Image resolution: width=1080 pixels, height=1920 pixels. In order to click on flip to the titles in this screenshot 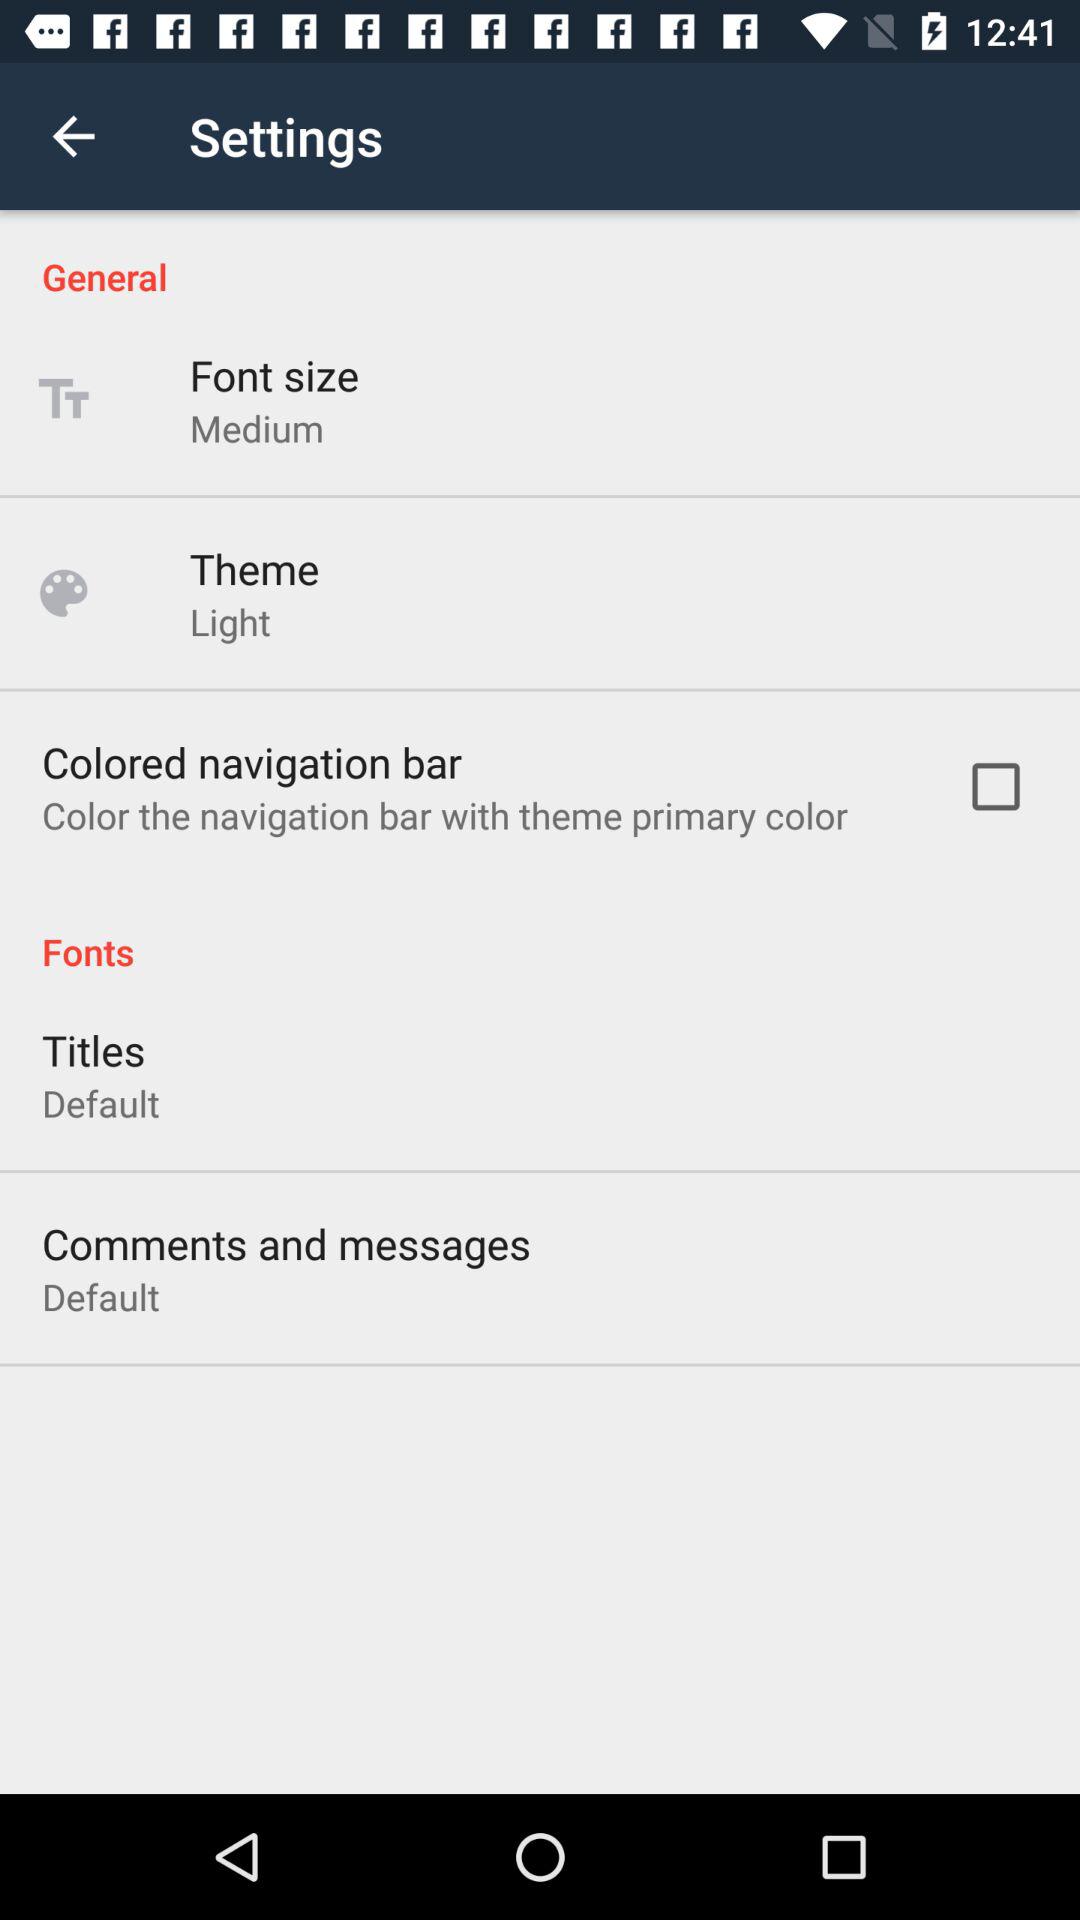, I will do `click(94, 1050)`.